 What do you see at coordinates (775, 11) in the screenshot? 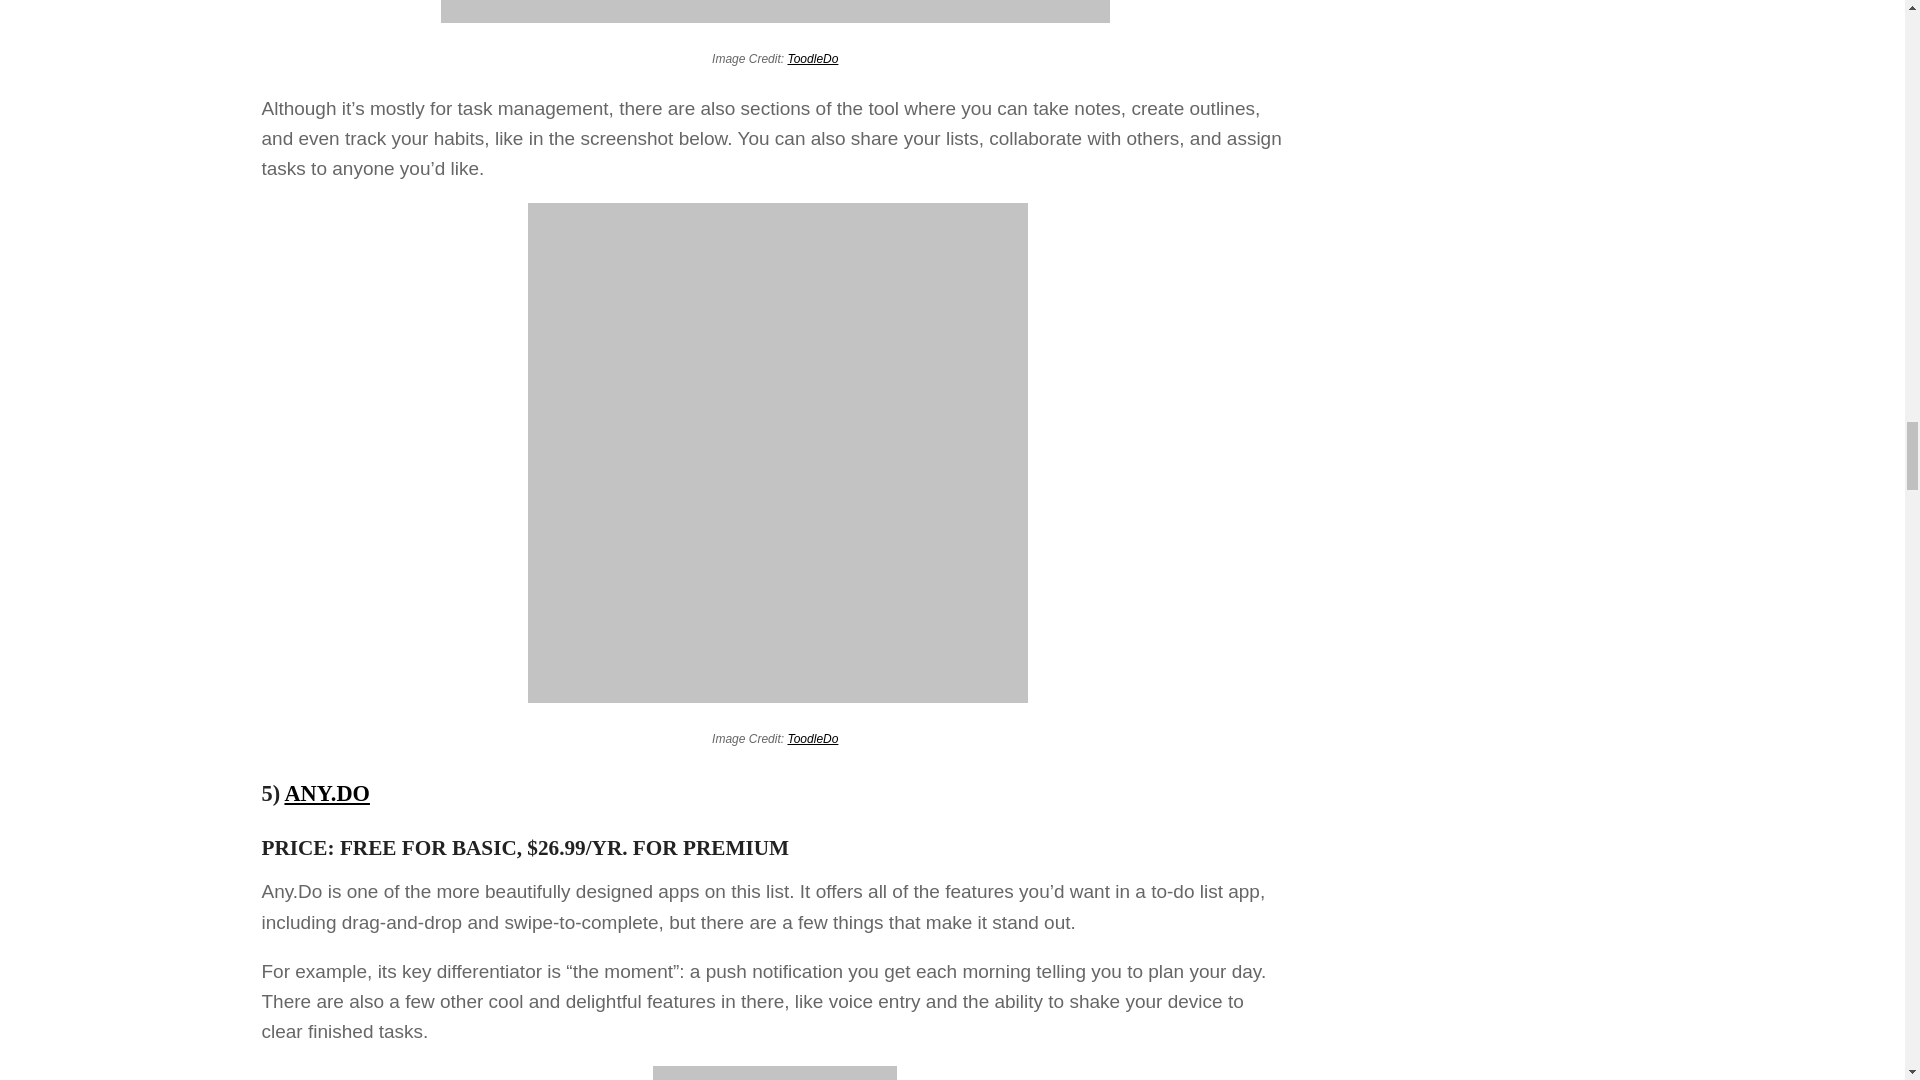
I see `toodledo-redesign.png` at bounding box center [775, 11].